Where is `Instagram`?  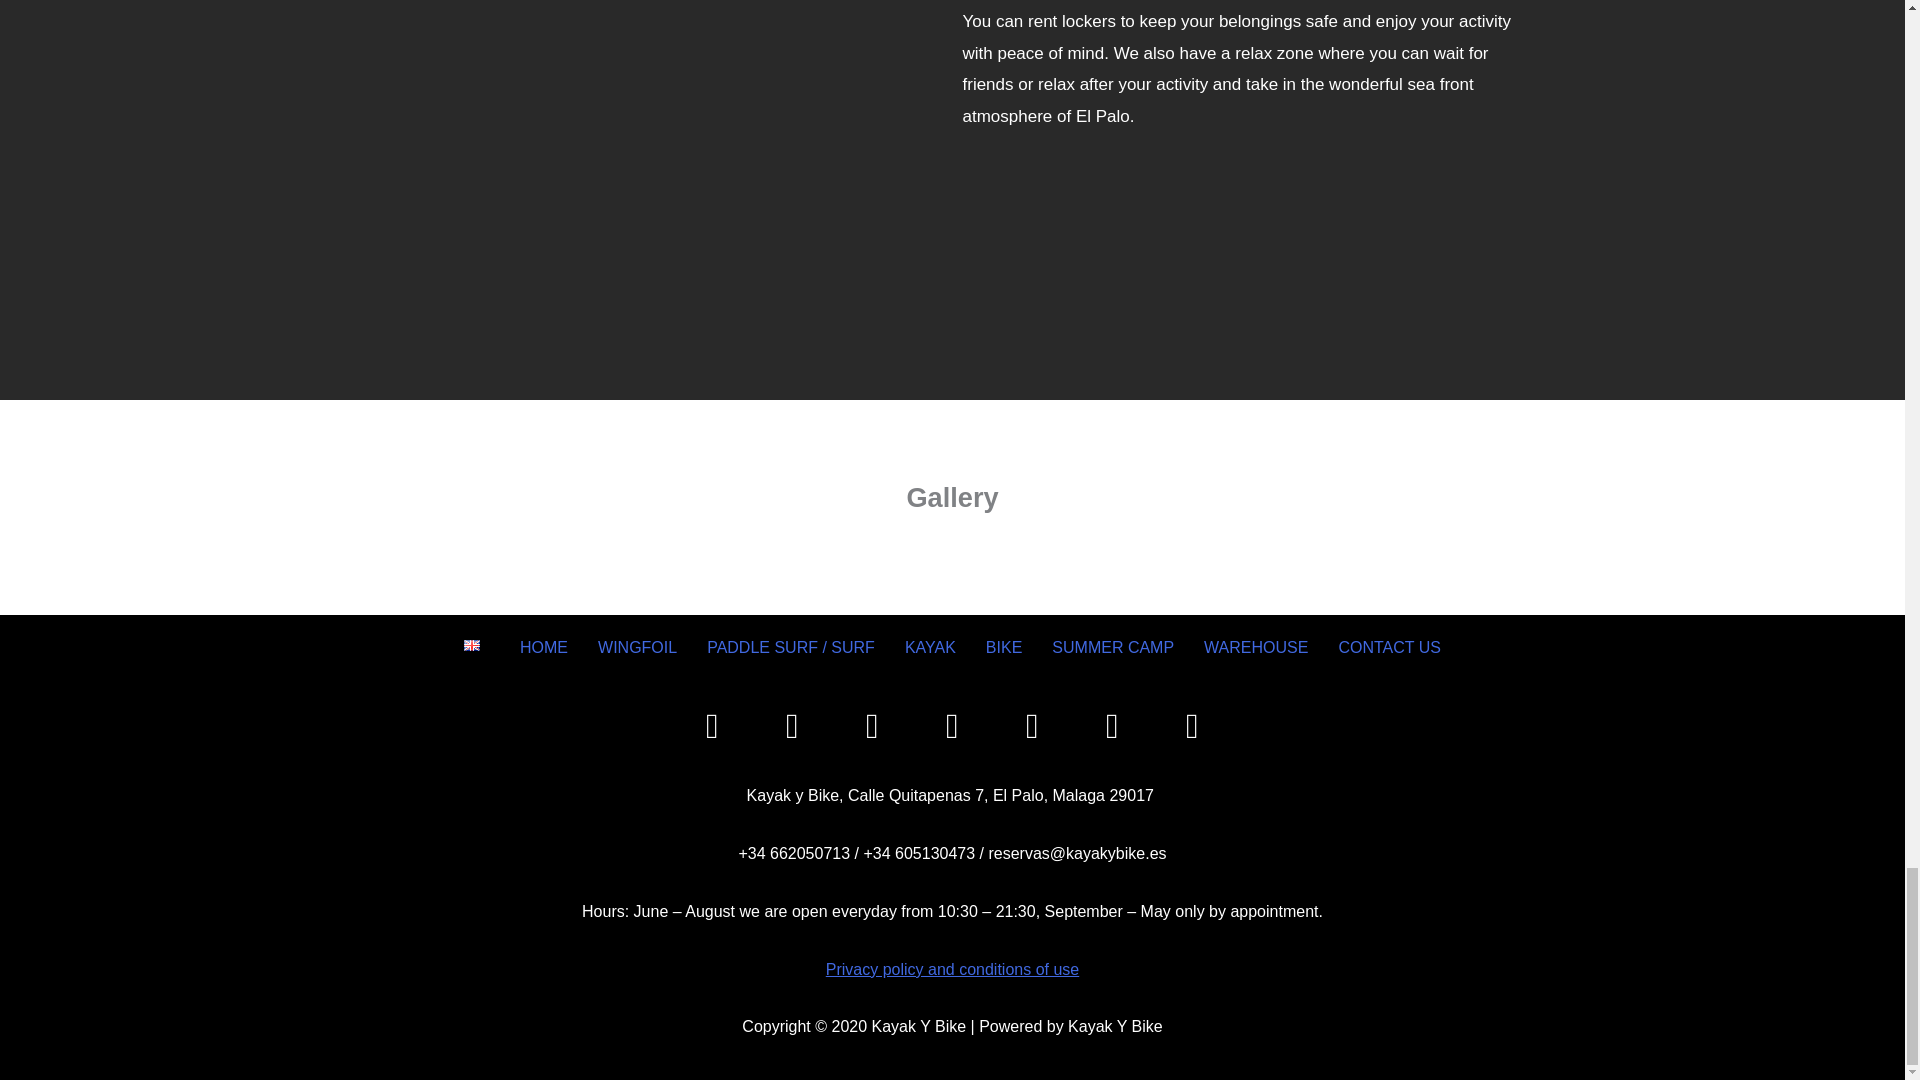 Instagram is located at coordinates (792, 726).